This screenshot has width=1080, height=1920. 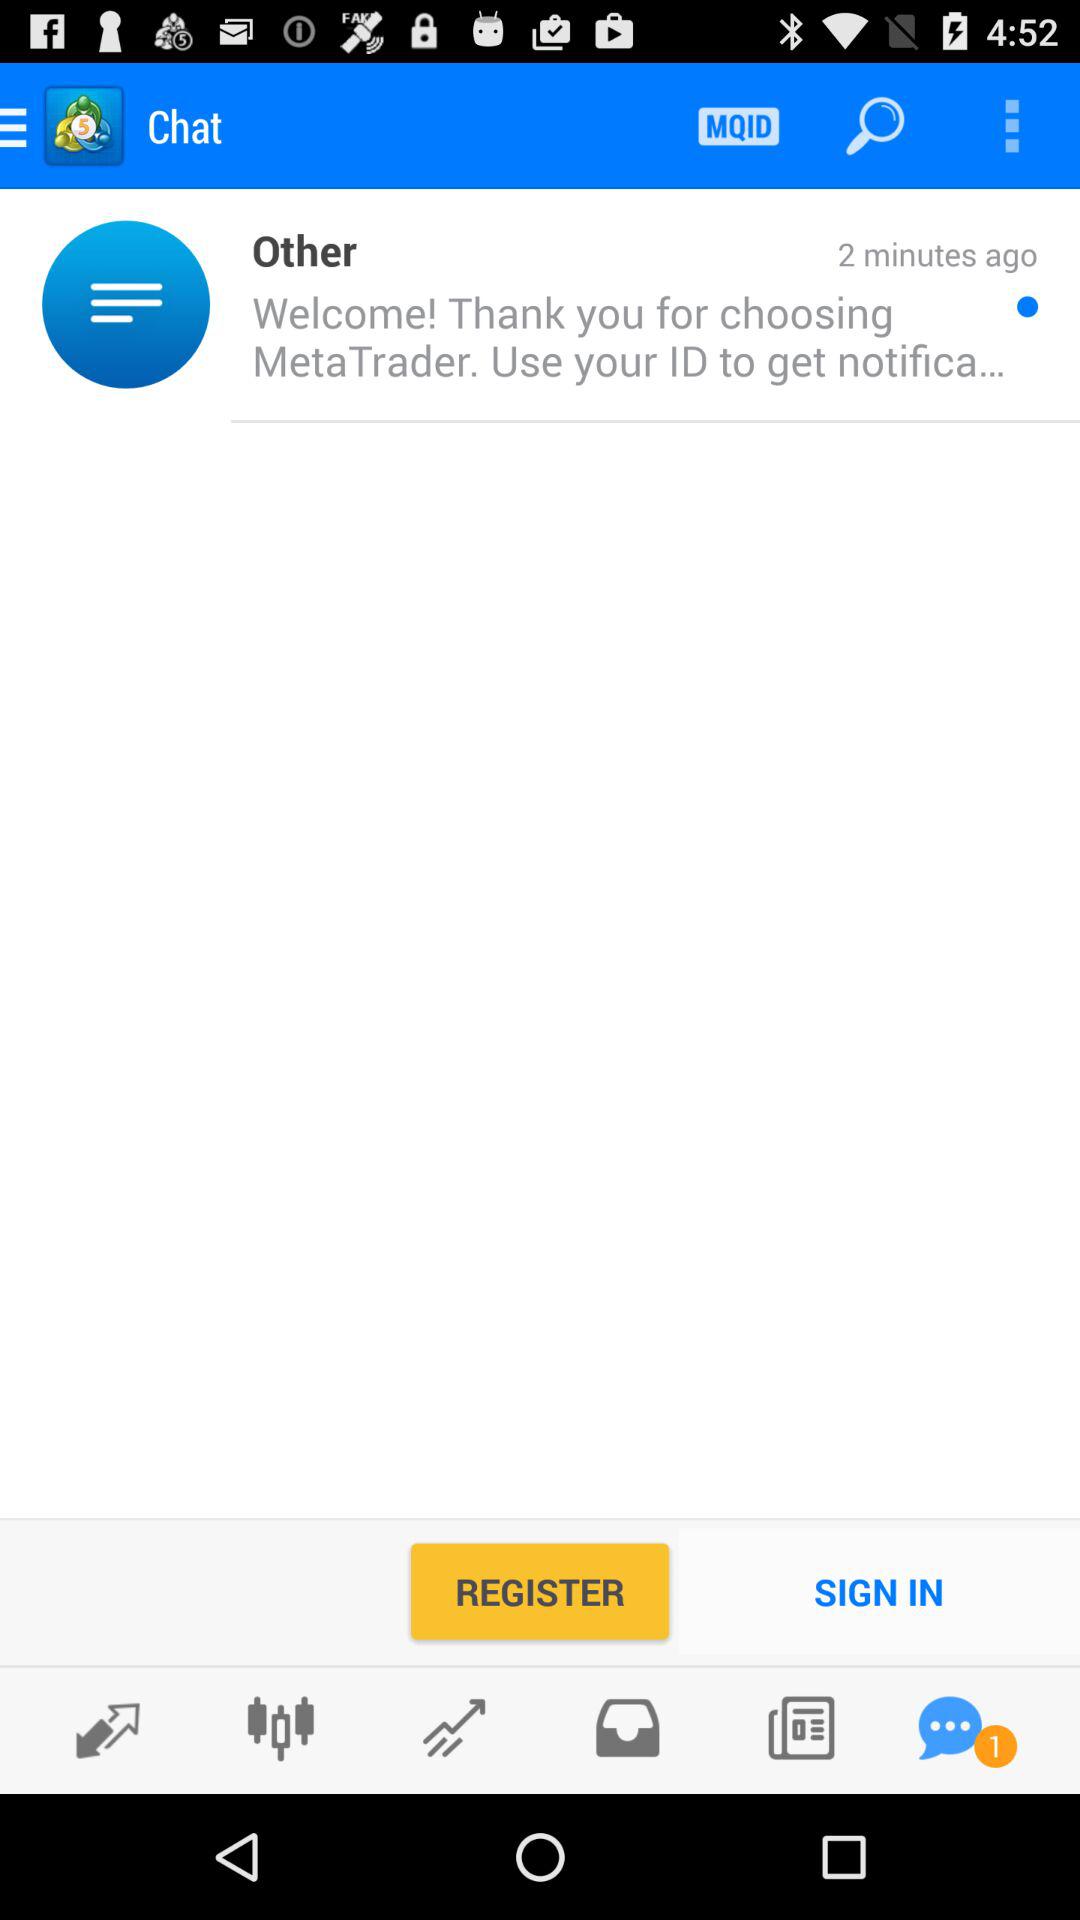 What do you see at coordinates (698, 256) in the screenshot?
I see `jump to the 2 minutes ago item` at bounding box center [698, 256].